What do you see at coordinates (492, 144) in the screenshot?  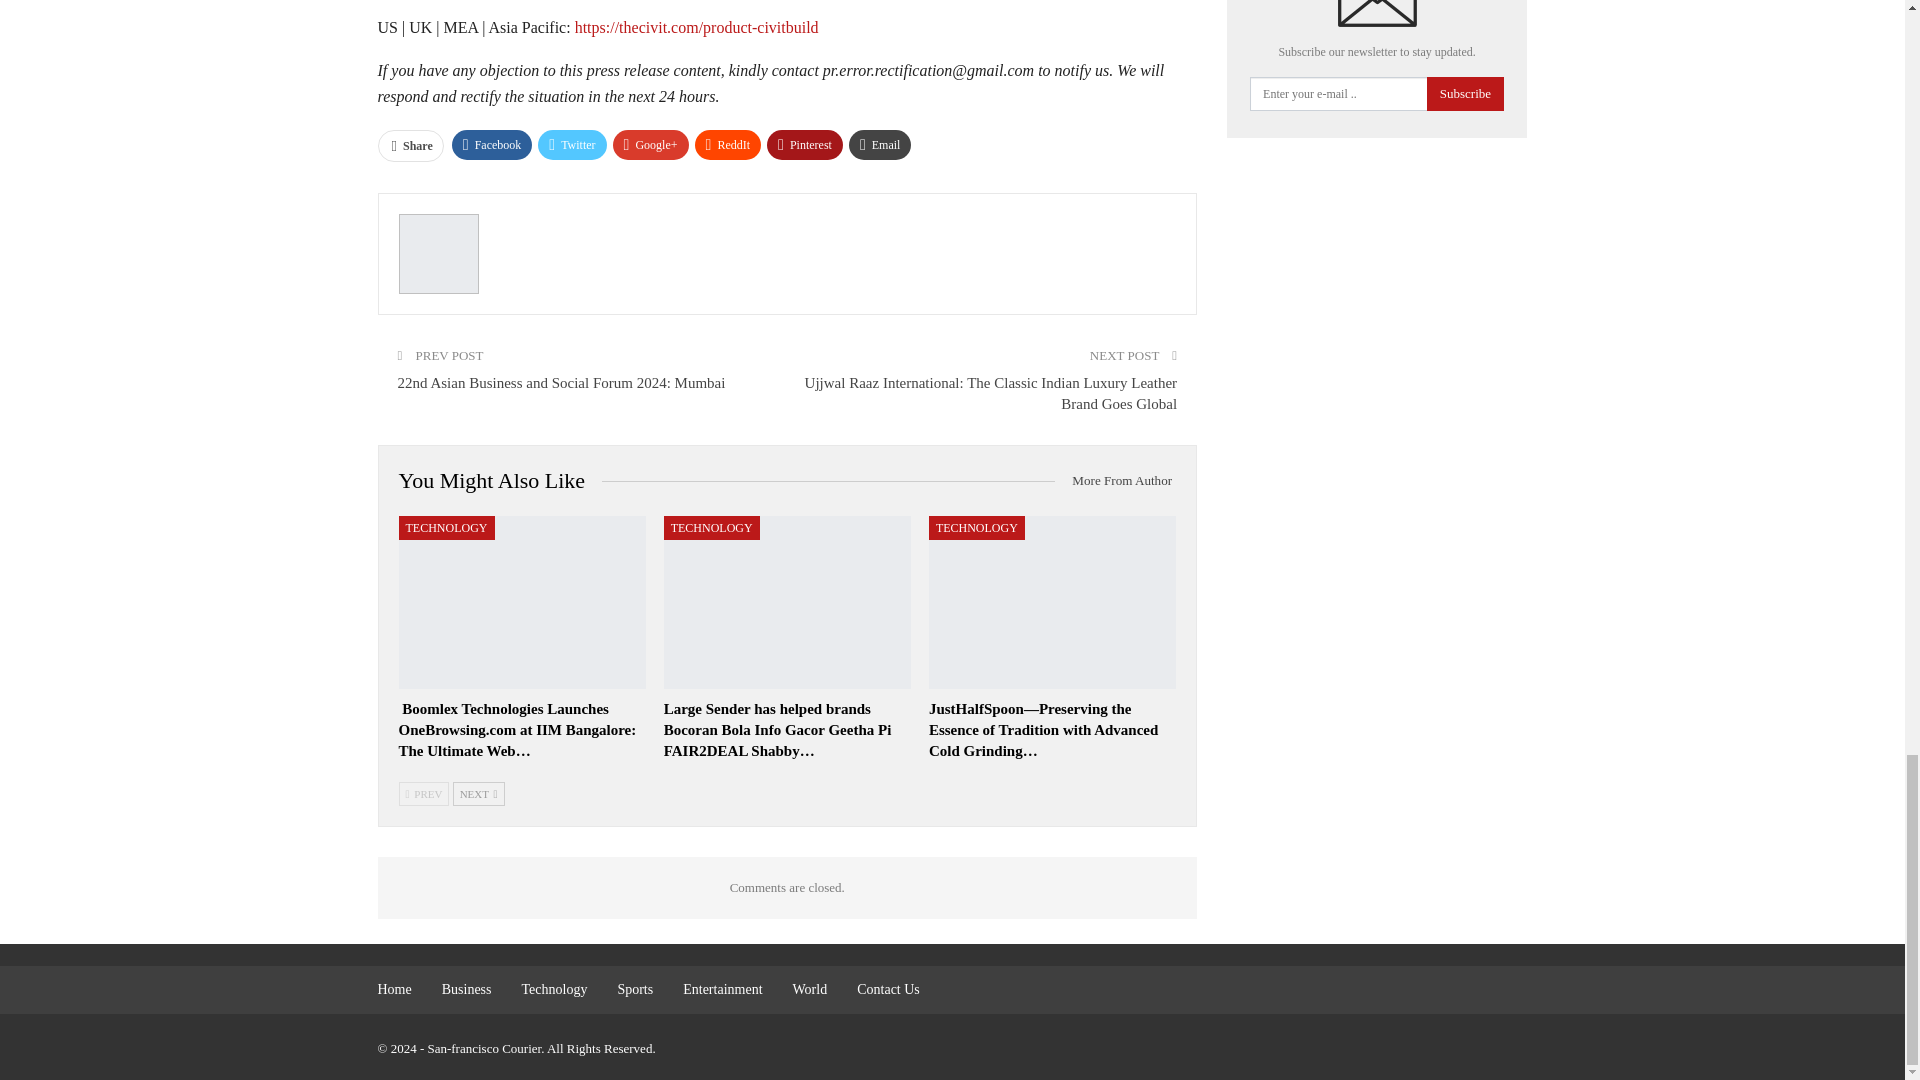 I see `Facebook` at bounding box center [492, 144].